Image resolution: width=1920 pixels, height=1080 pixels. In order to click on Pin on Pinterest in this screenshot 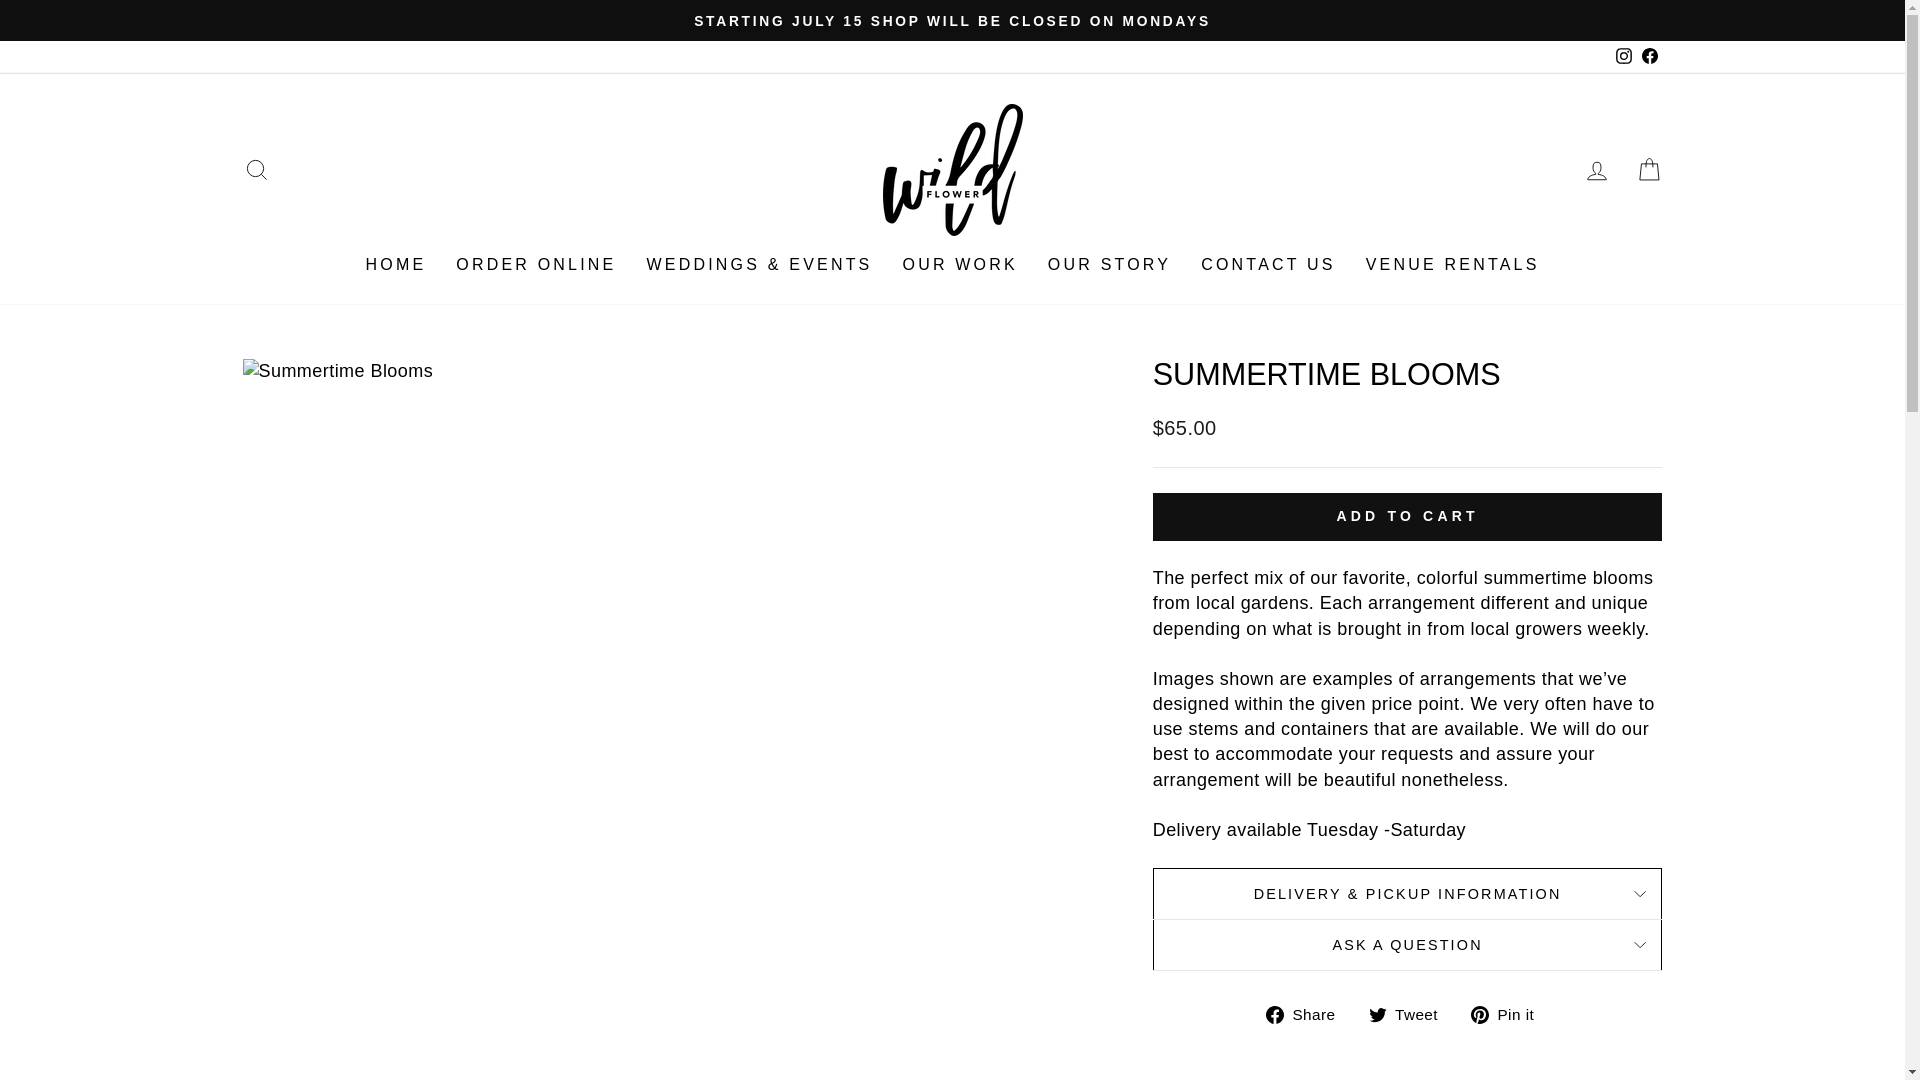, I will do `click(1510, 1014)`.